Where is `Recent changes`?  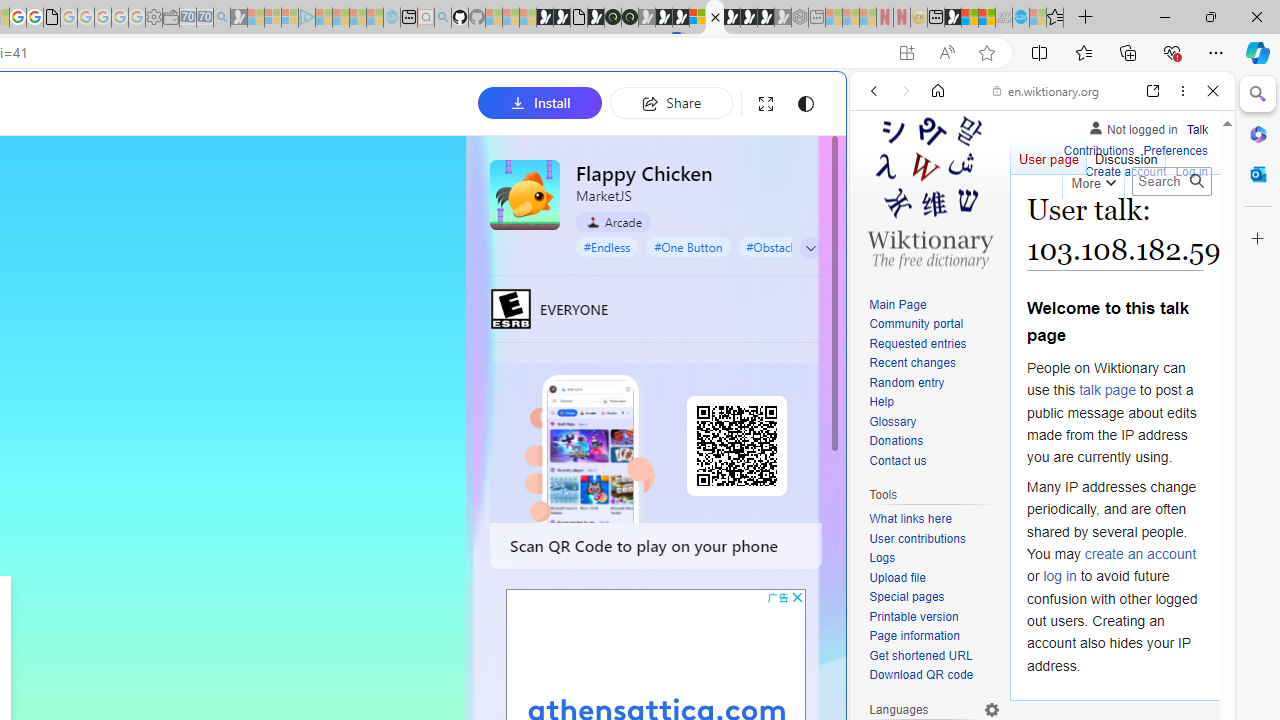 Recent changes is located at coordinates (934, 364).